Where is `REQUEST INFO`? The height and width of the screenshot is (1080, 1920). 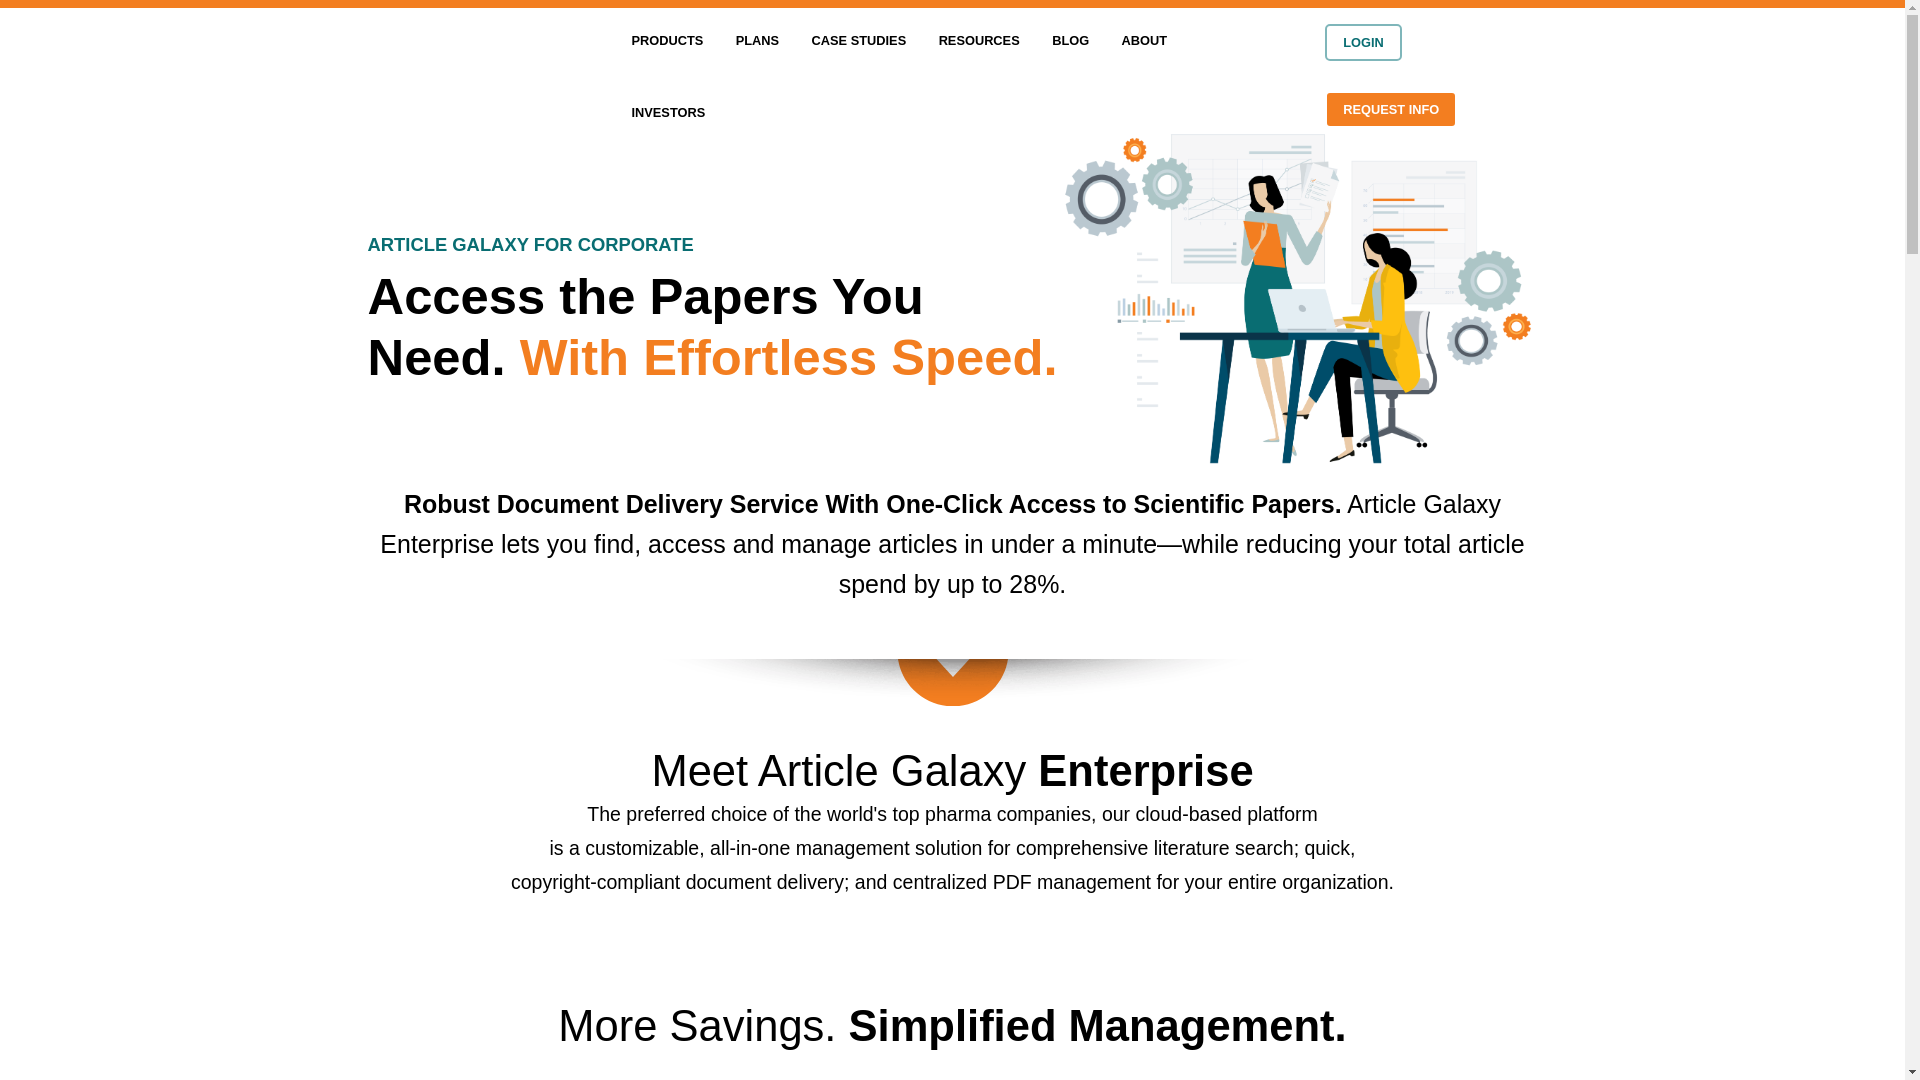
REQUEST INFO is located at coordinates (1390, 109).